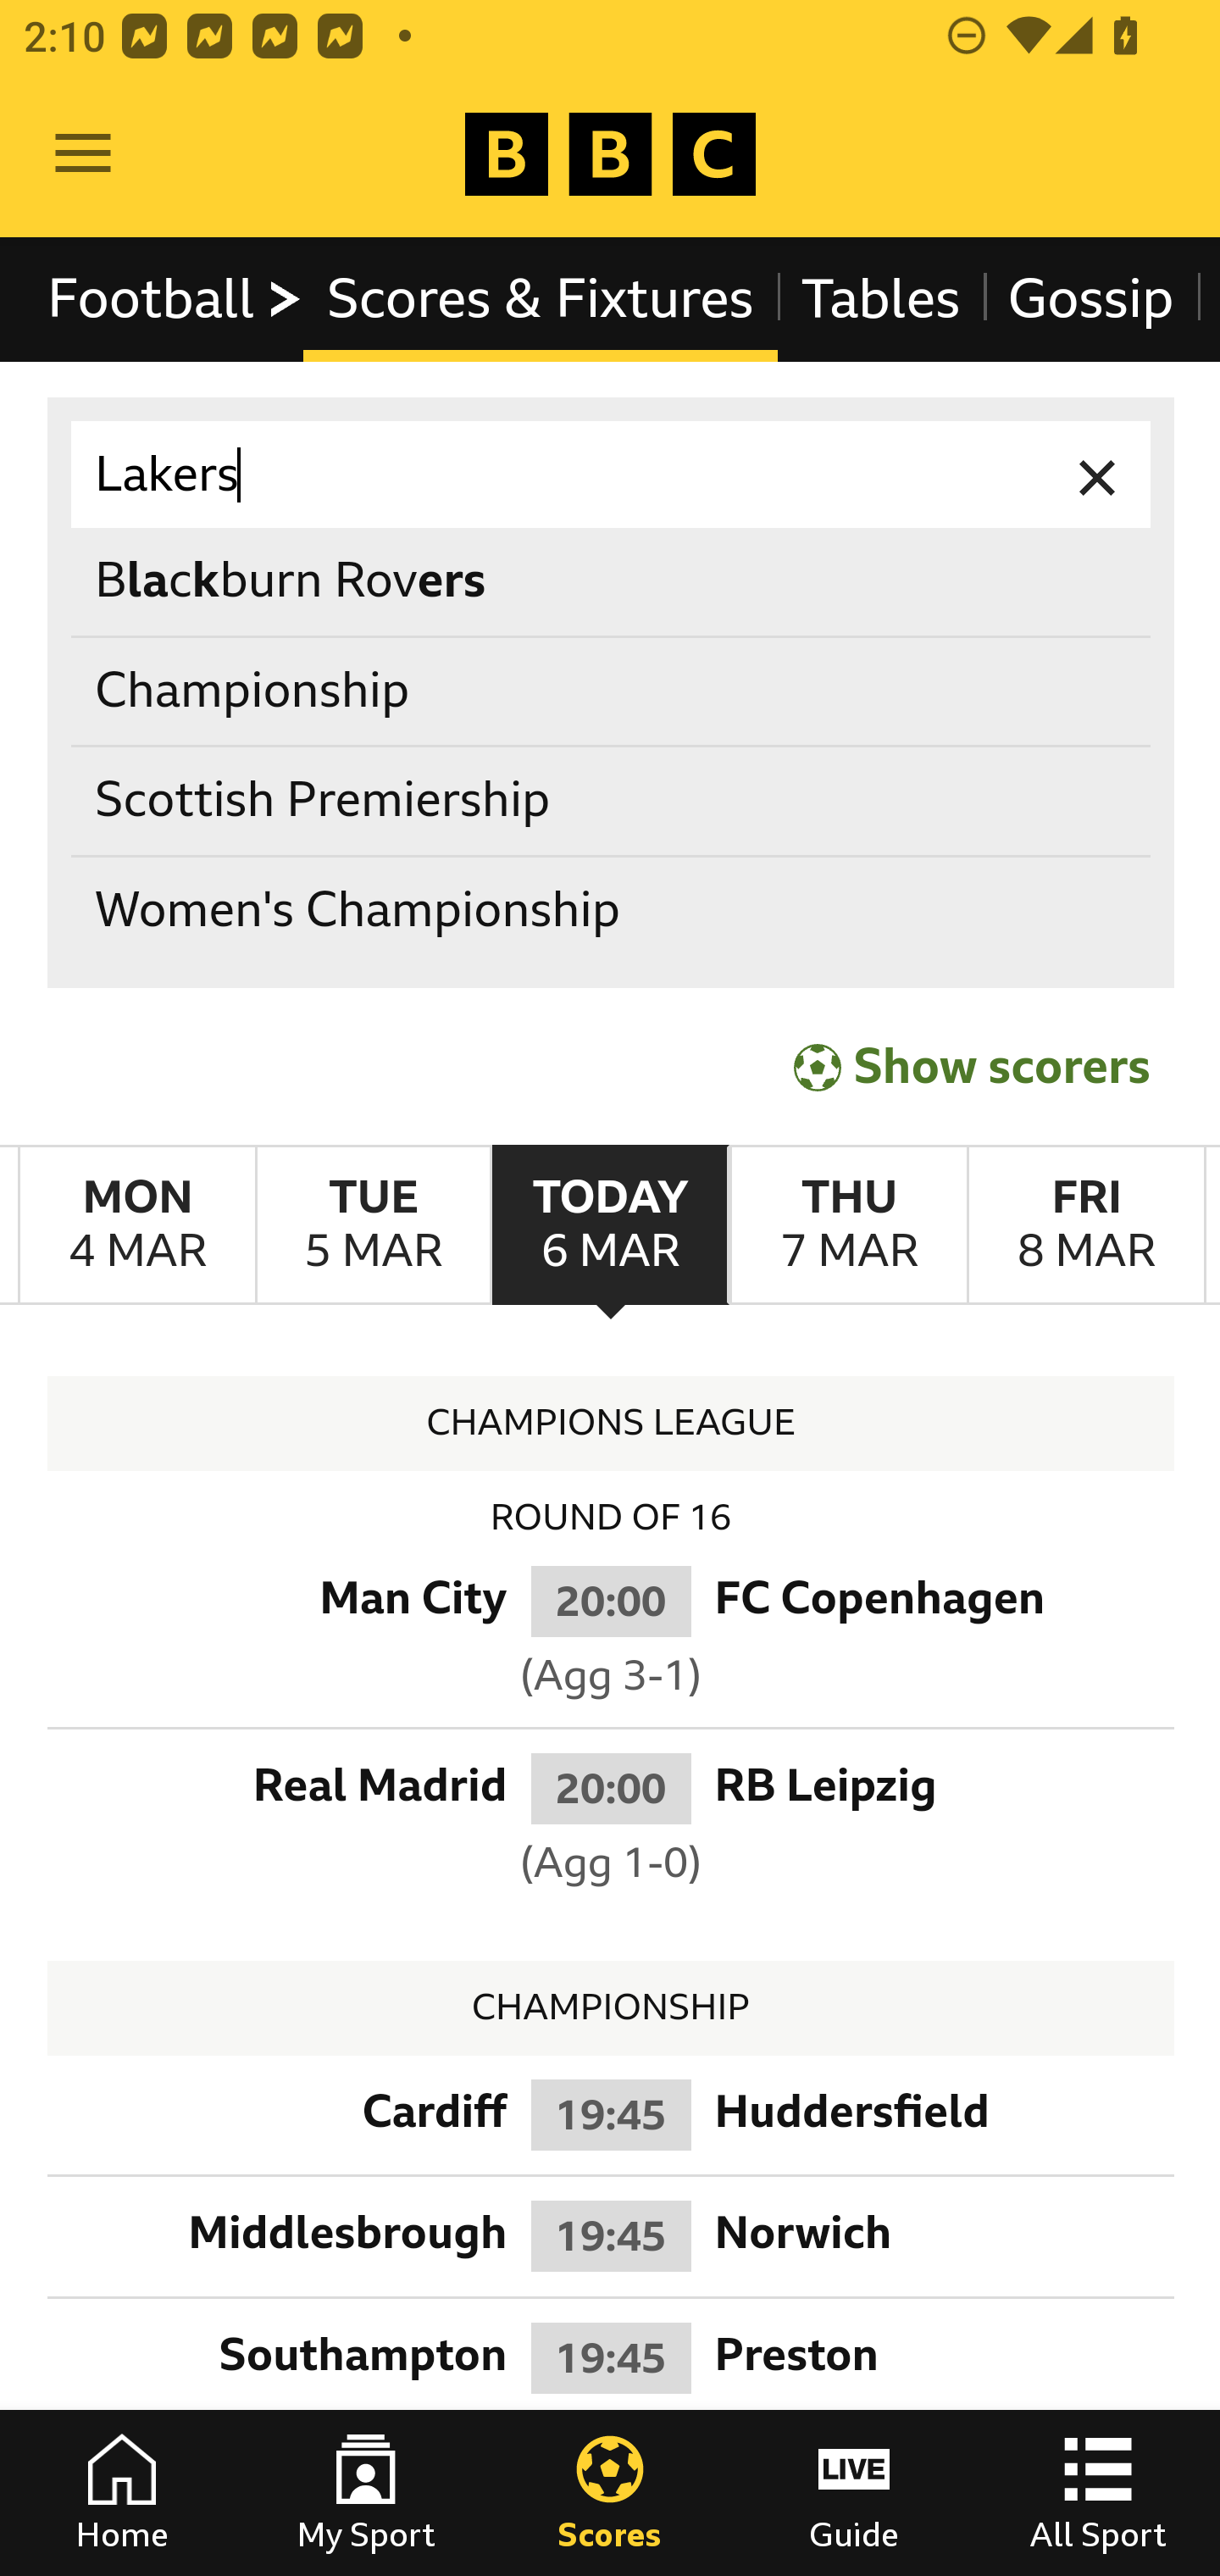 Image resolution: width=1220 pixels, height=2576 pixels. Describe the element at coordinates (1098, 2493) in the screenshot. I see `All Sport` at that location.